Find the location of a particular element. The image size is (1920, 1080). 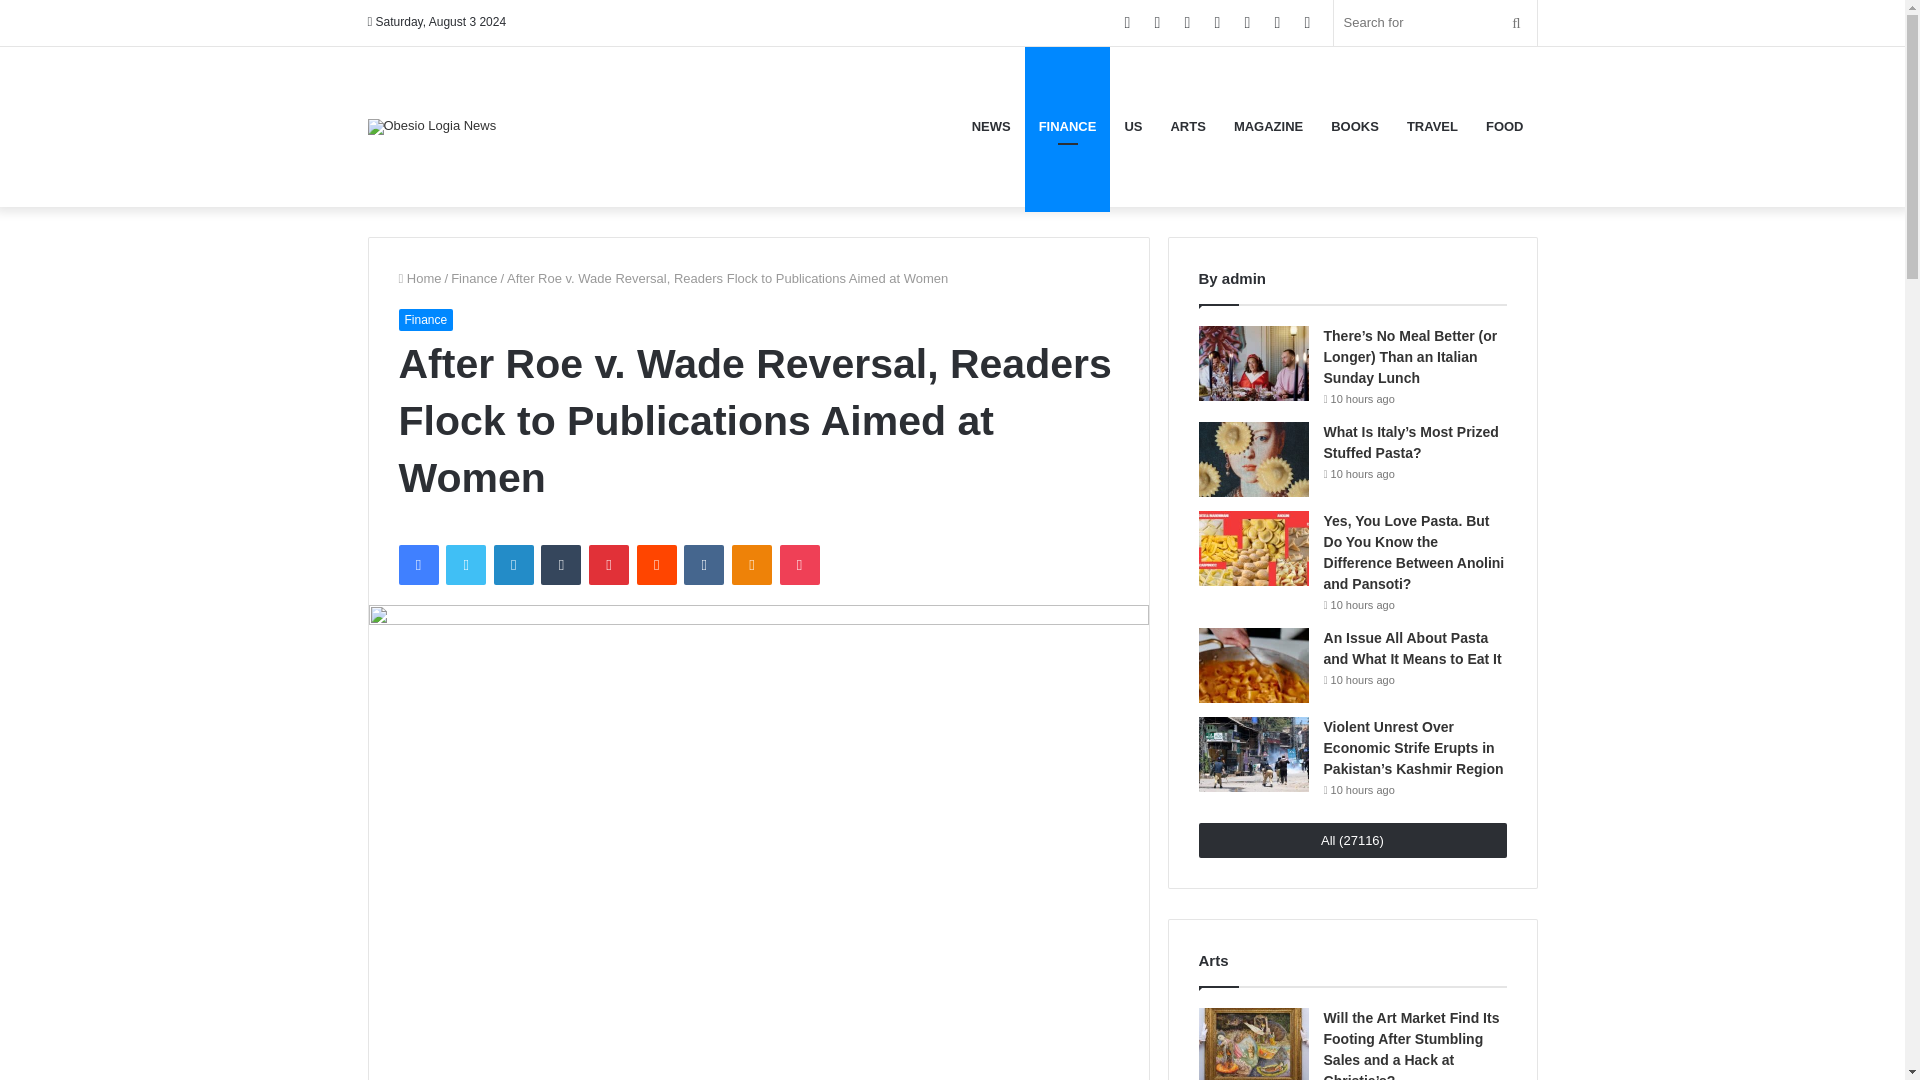

Pocket is located at coordinates (799, 565).